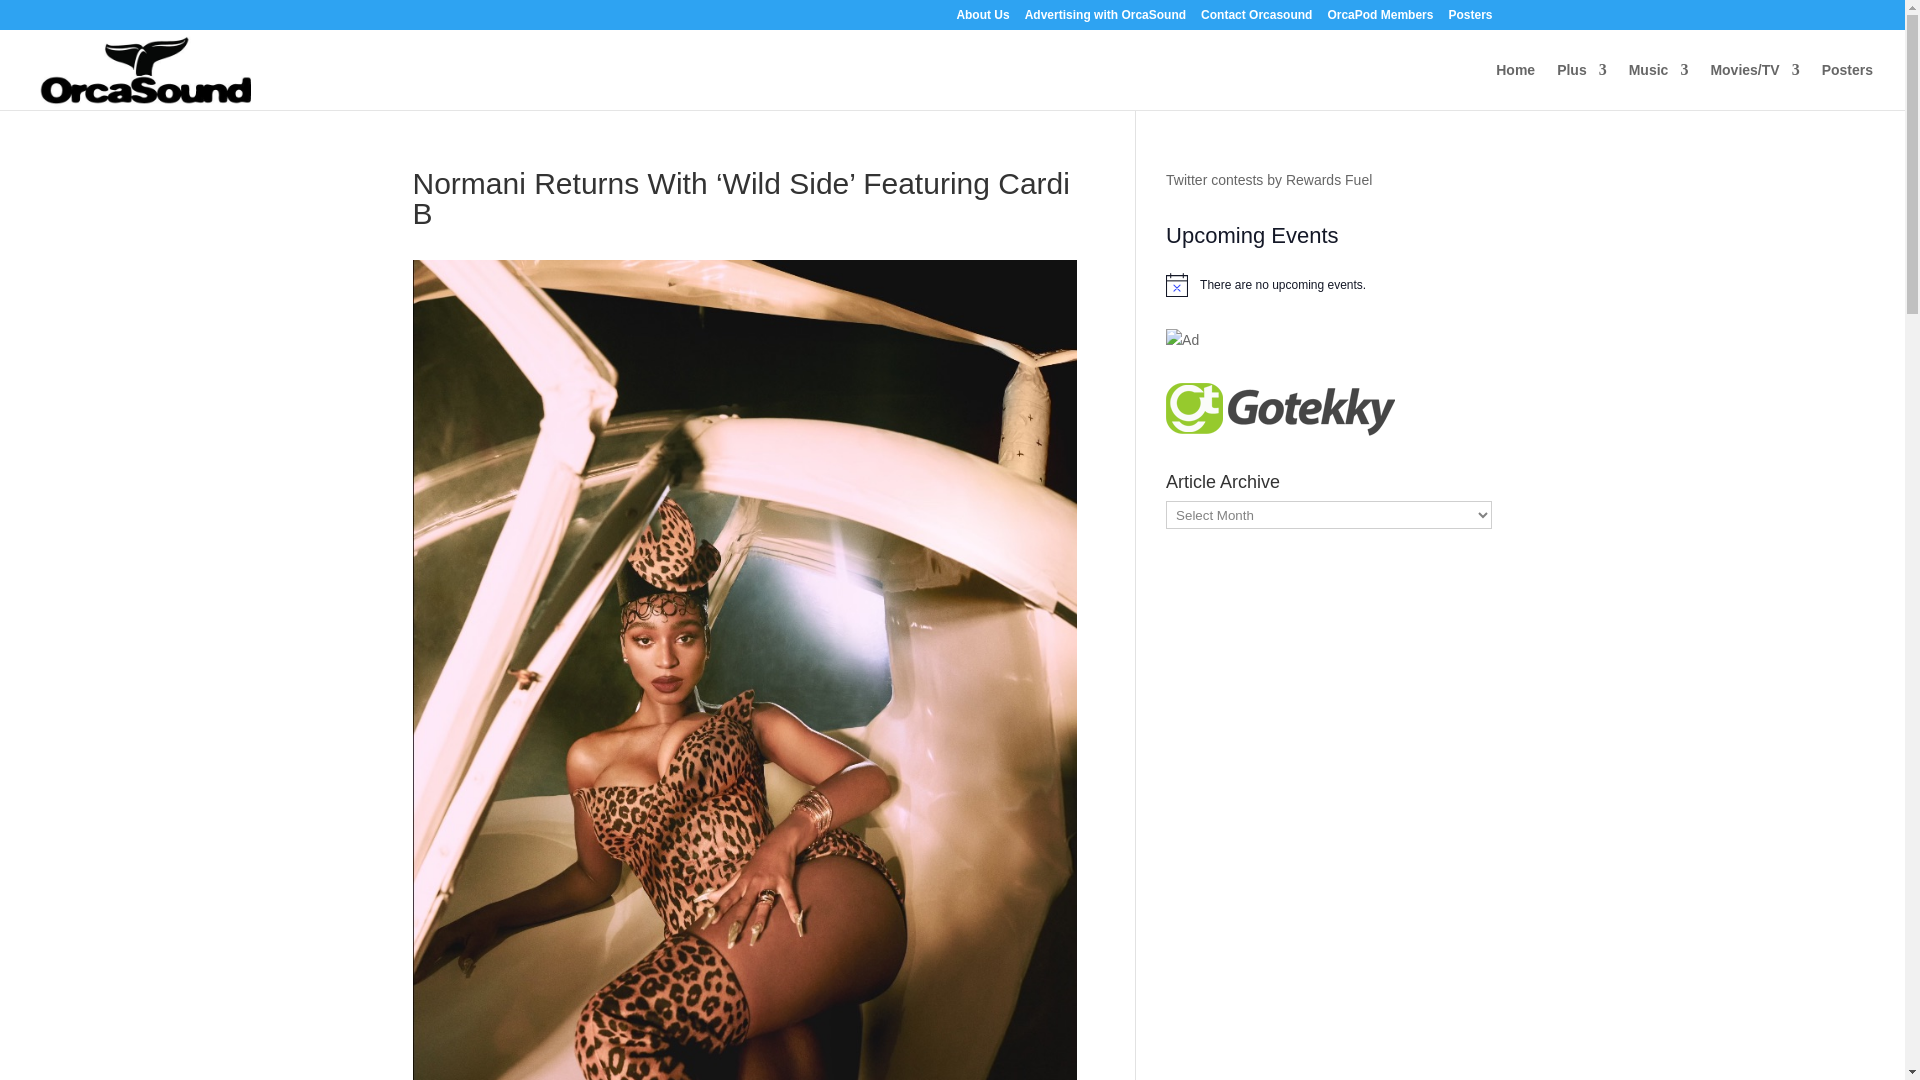  I want to click on Contact Orcasound, so click(1256, 19).